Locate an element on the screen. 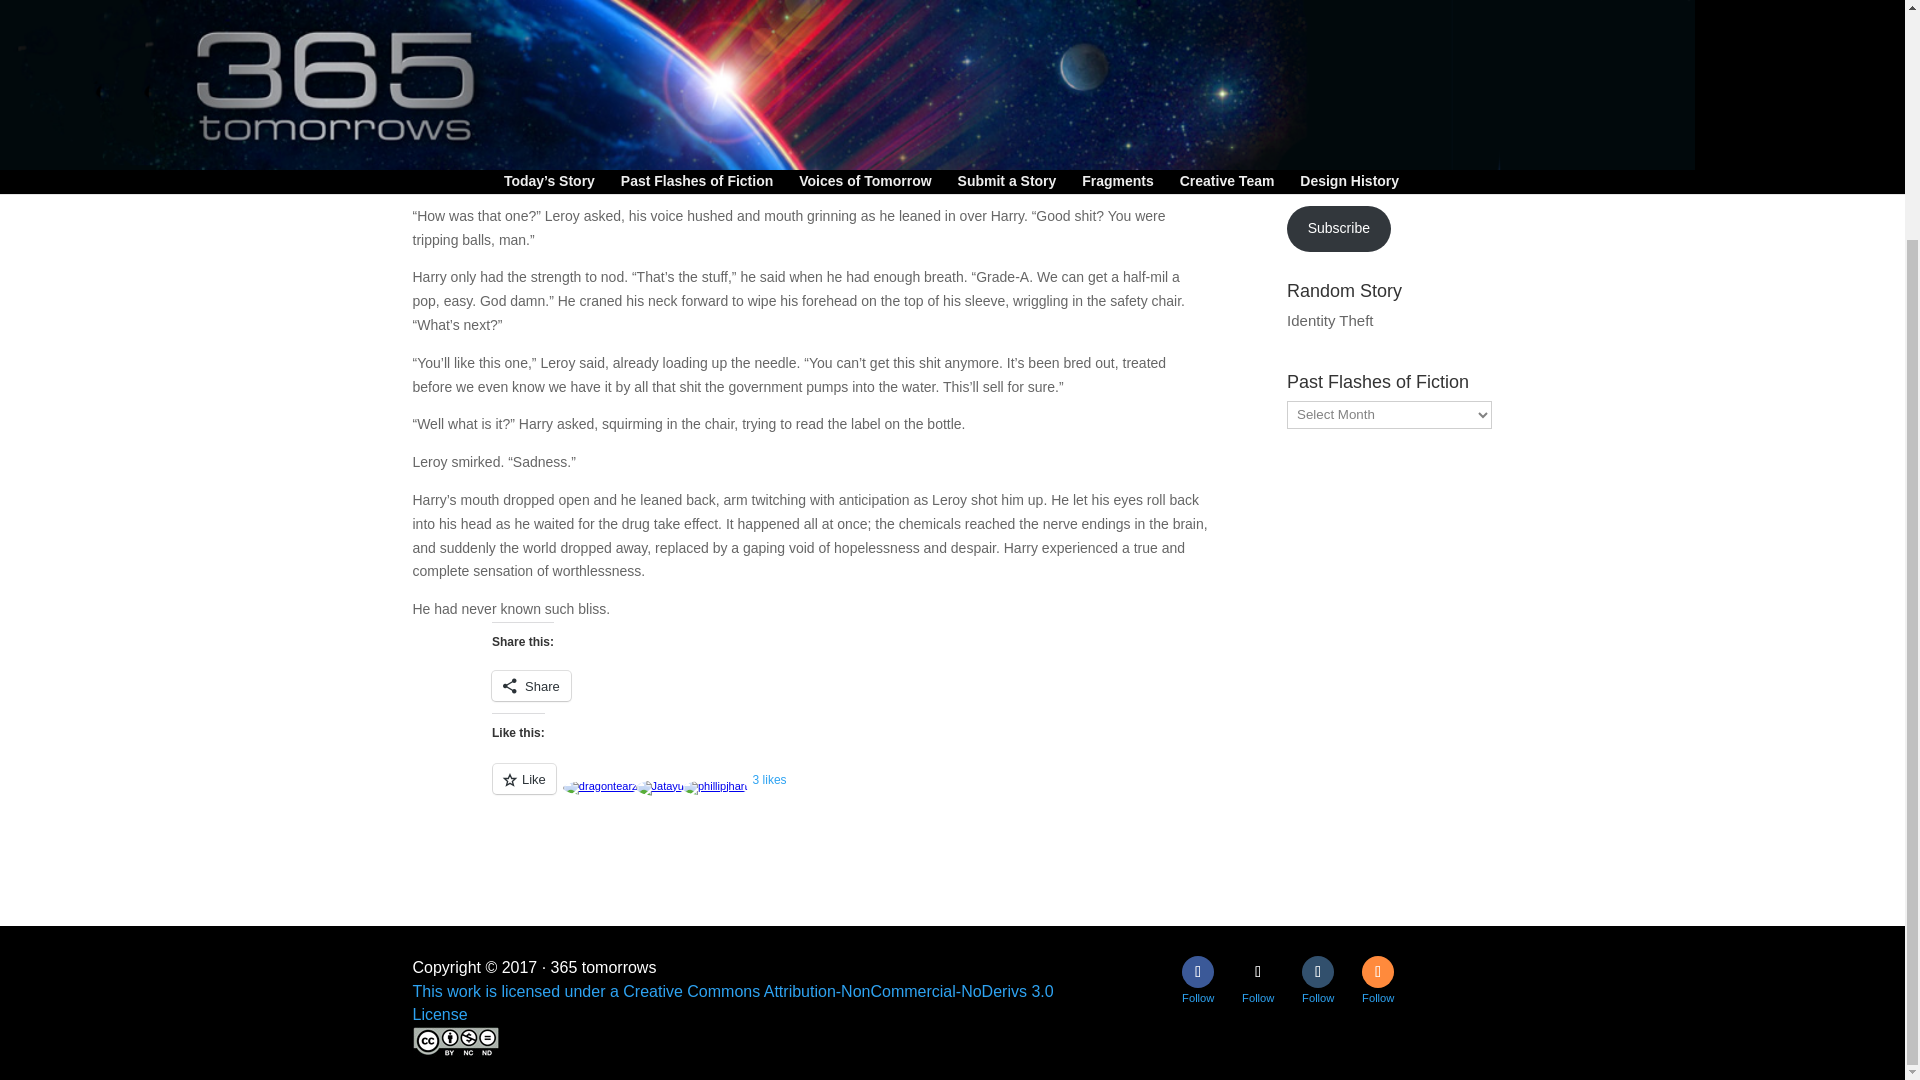 The height and width of the screenshot is (1080, 1920). Follow on Facebook is located at coordinates (1198, 972).